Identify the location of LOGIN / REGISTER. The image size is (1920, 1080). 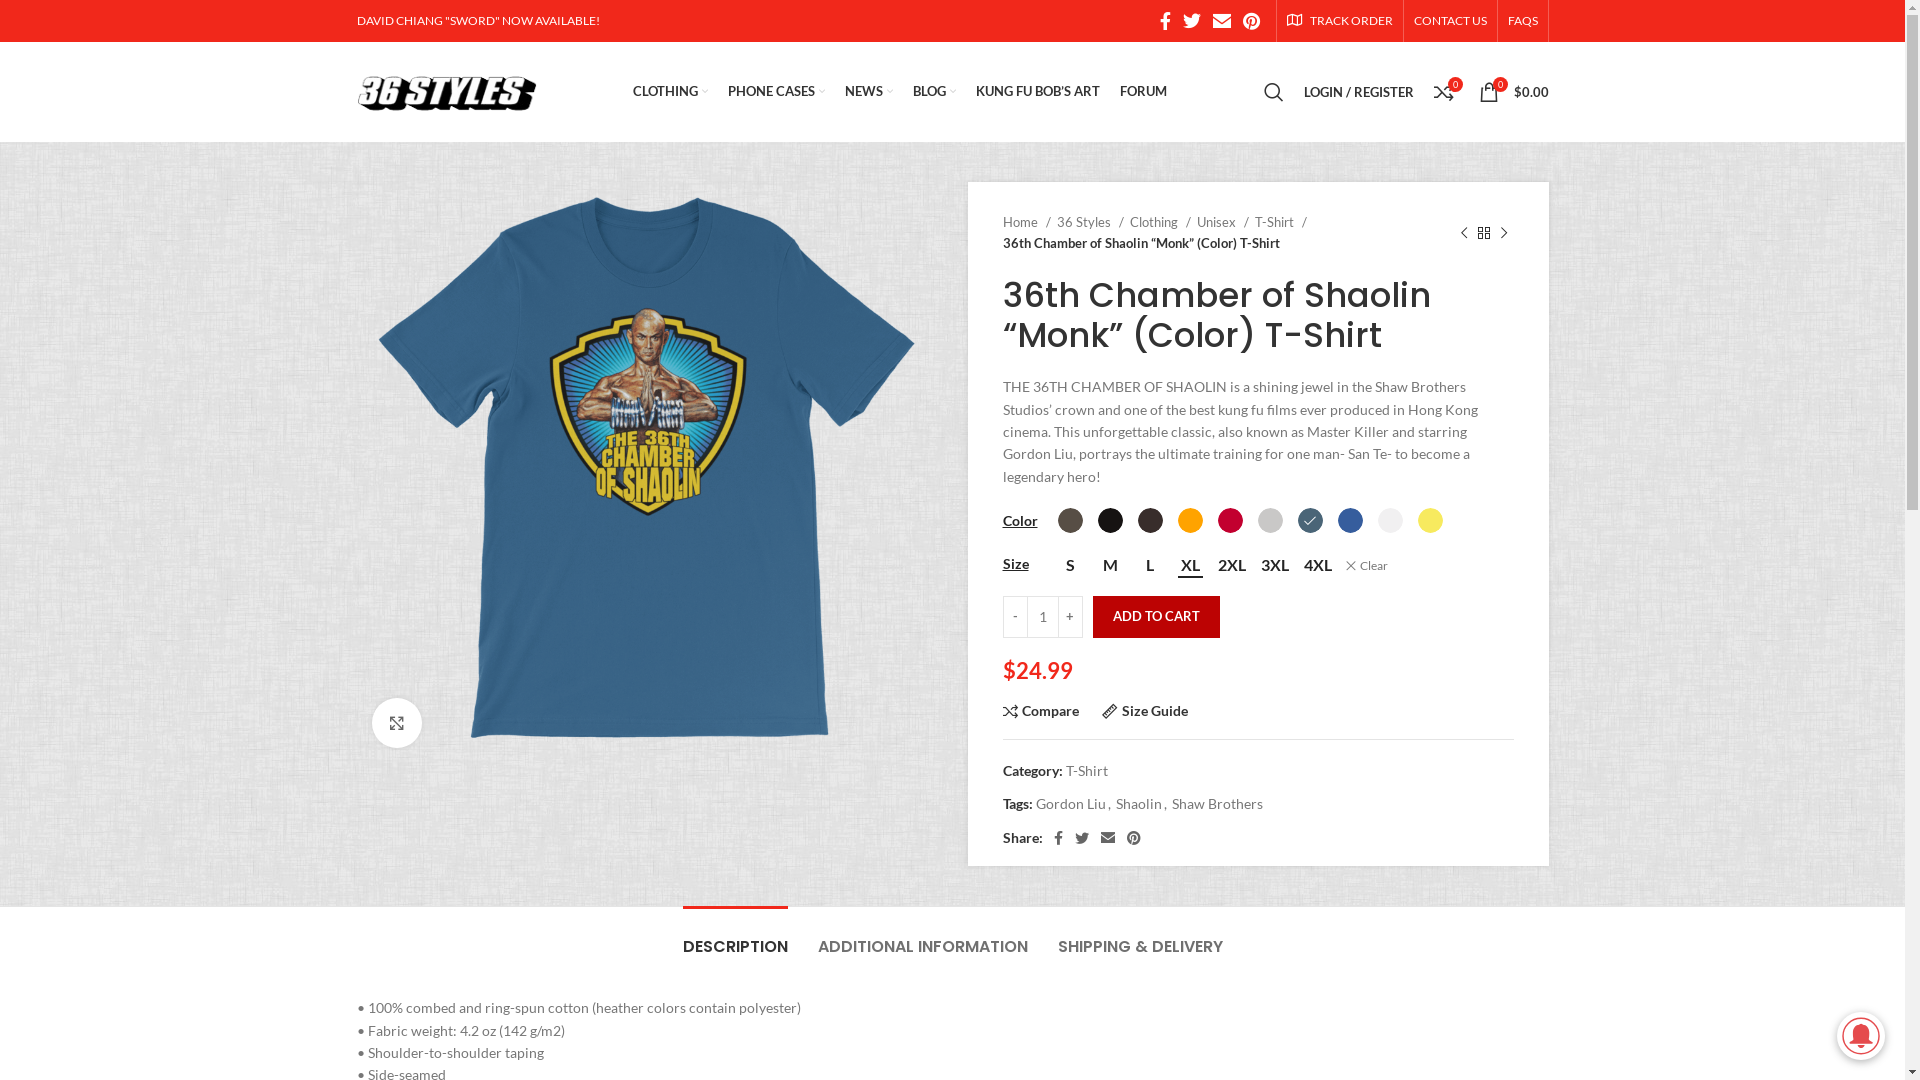
(1359, 92).